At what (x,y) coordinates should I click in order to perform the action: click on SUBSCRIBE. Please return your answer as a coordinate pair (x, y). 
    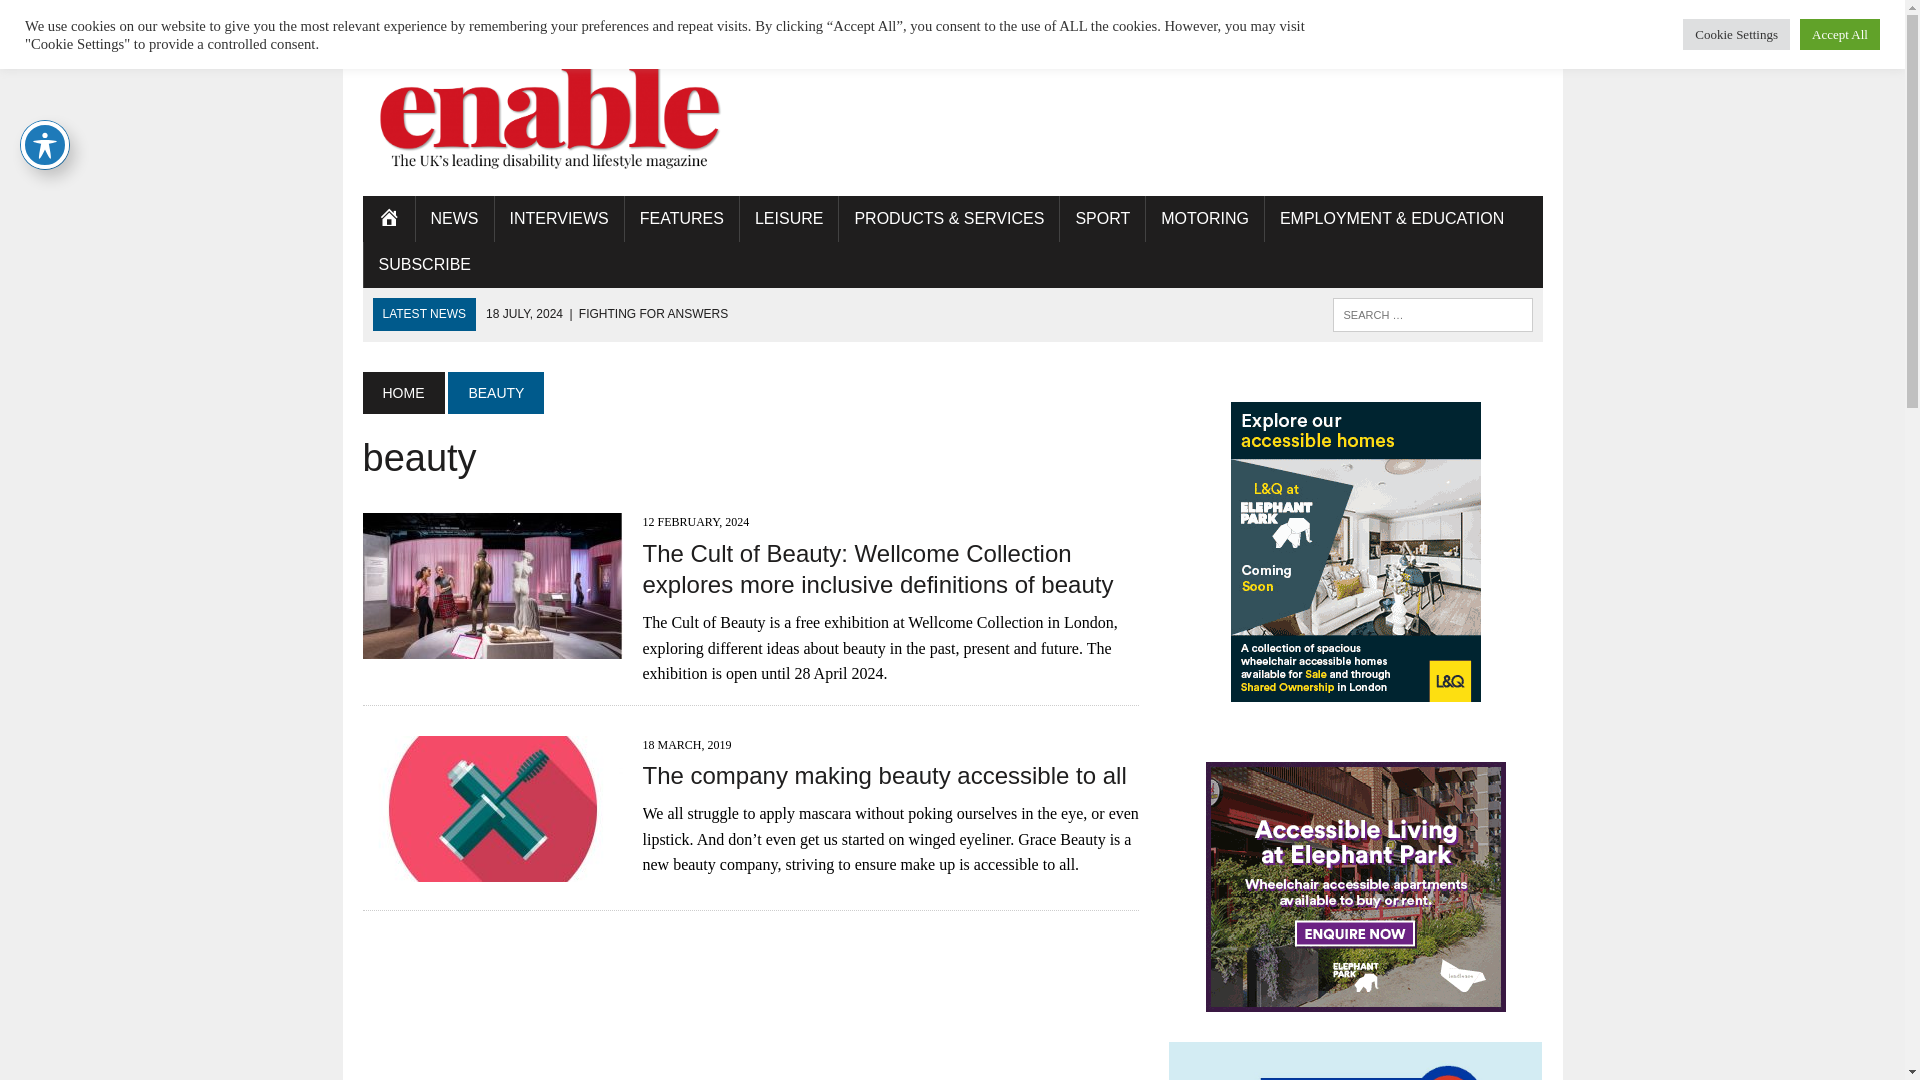
    Looking at the image, I should click on (424, 264).